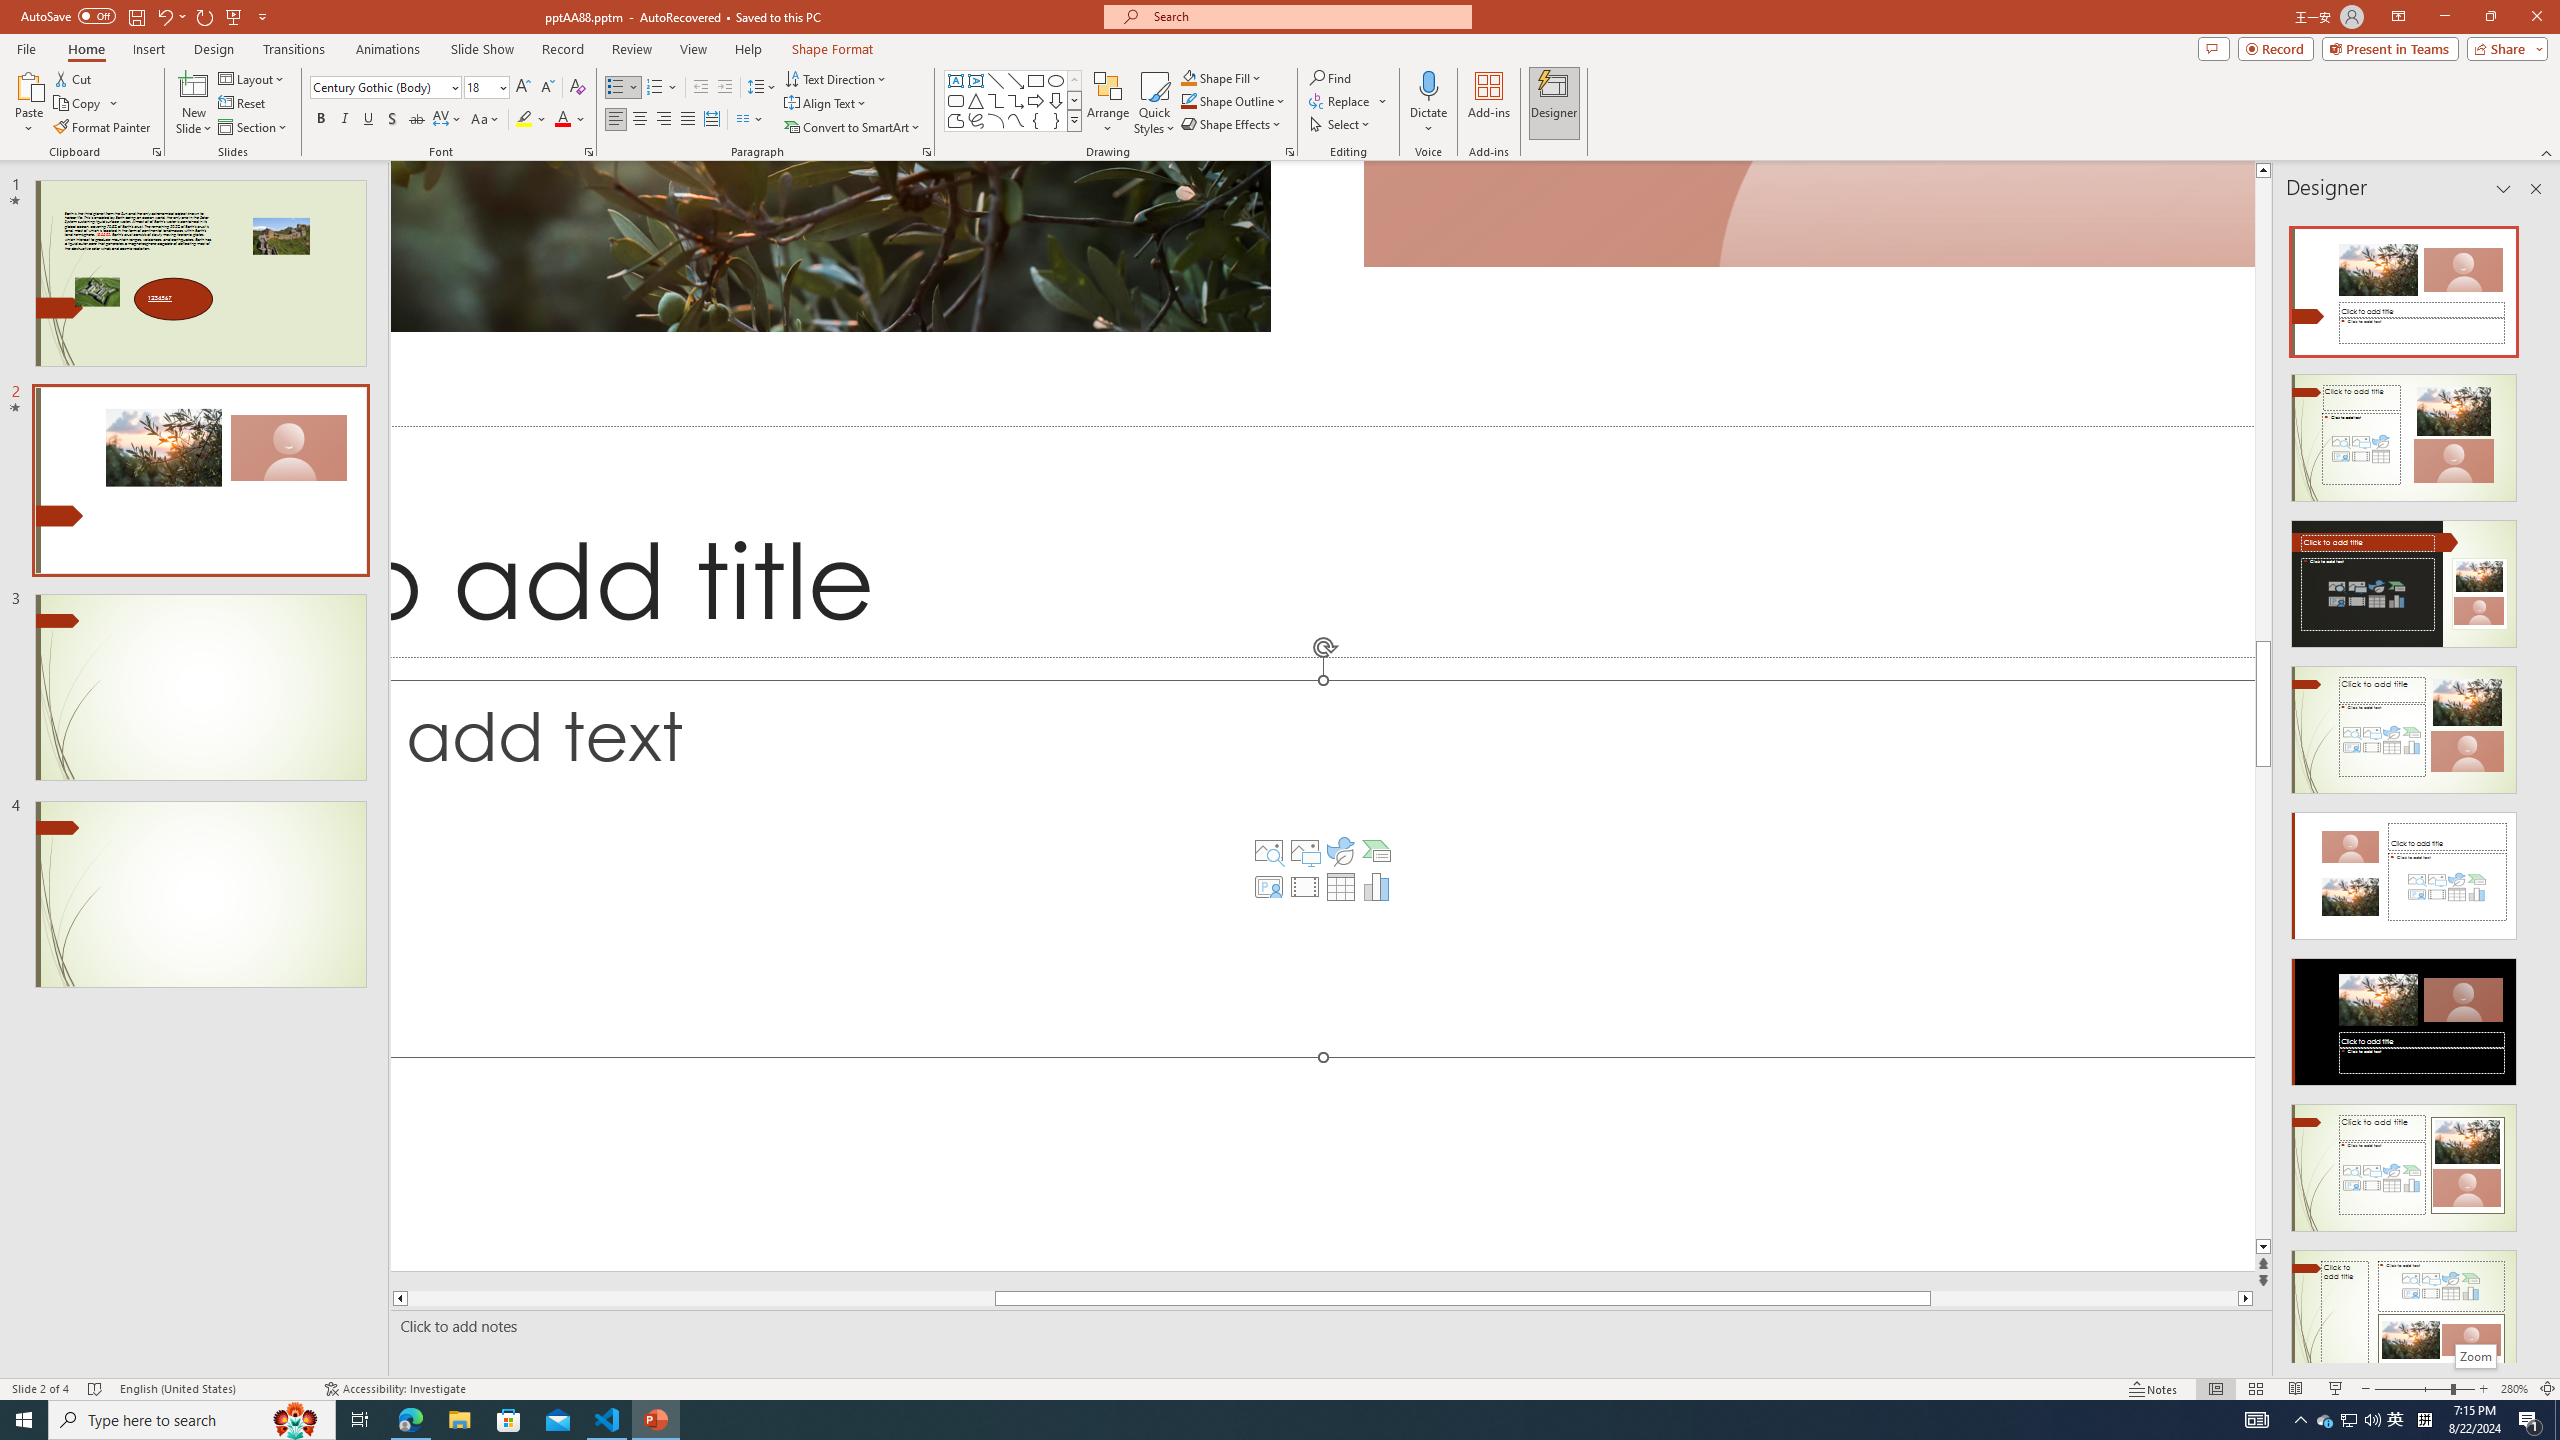  Describe the element at coordinates (2412, 1389) in the screenshot. I see `Zoom Out` at that location.